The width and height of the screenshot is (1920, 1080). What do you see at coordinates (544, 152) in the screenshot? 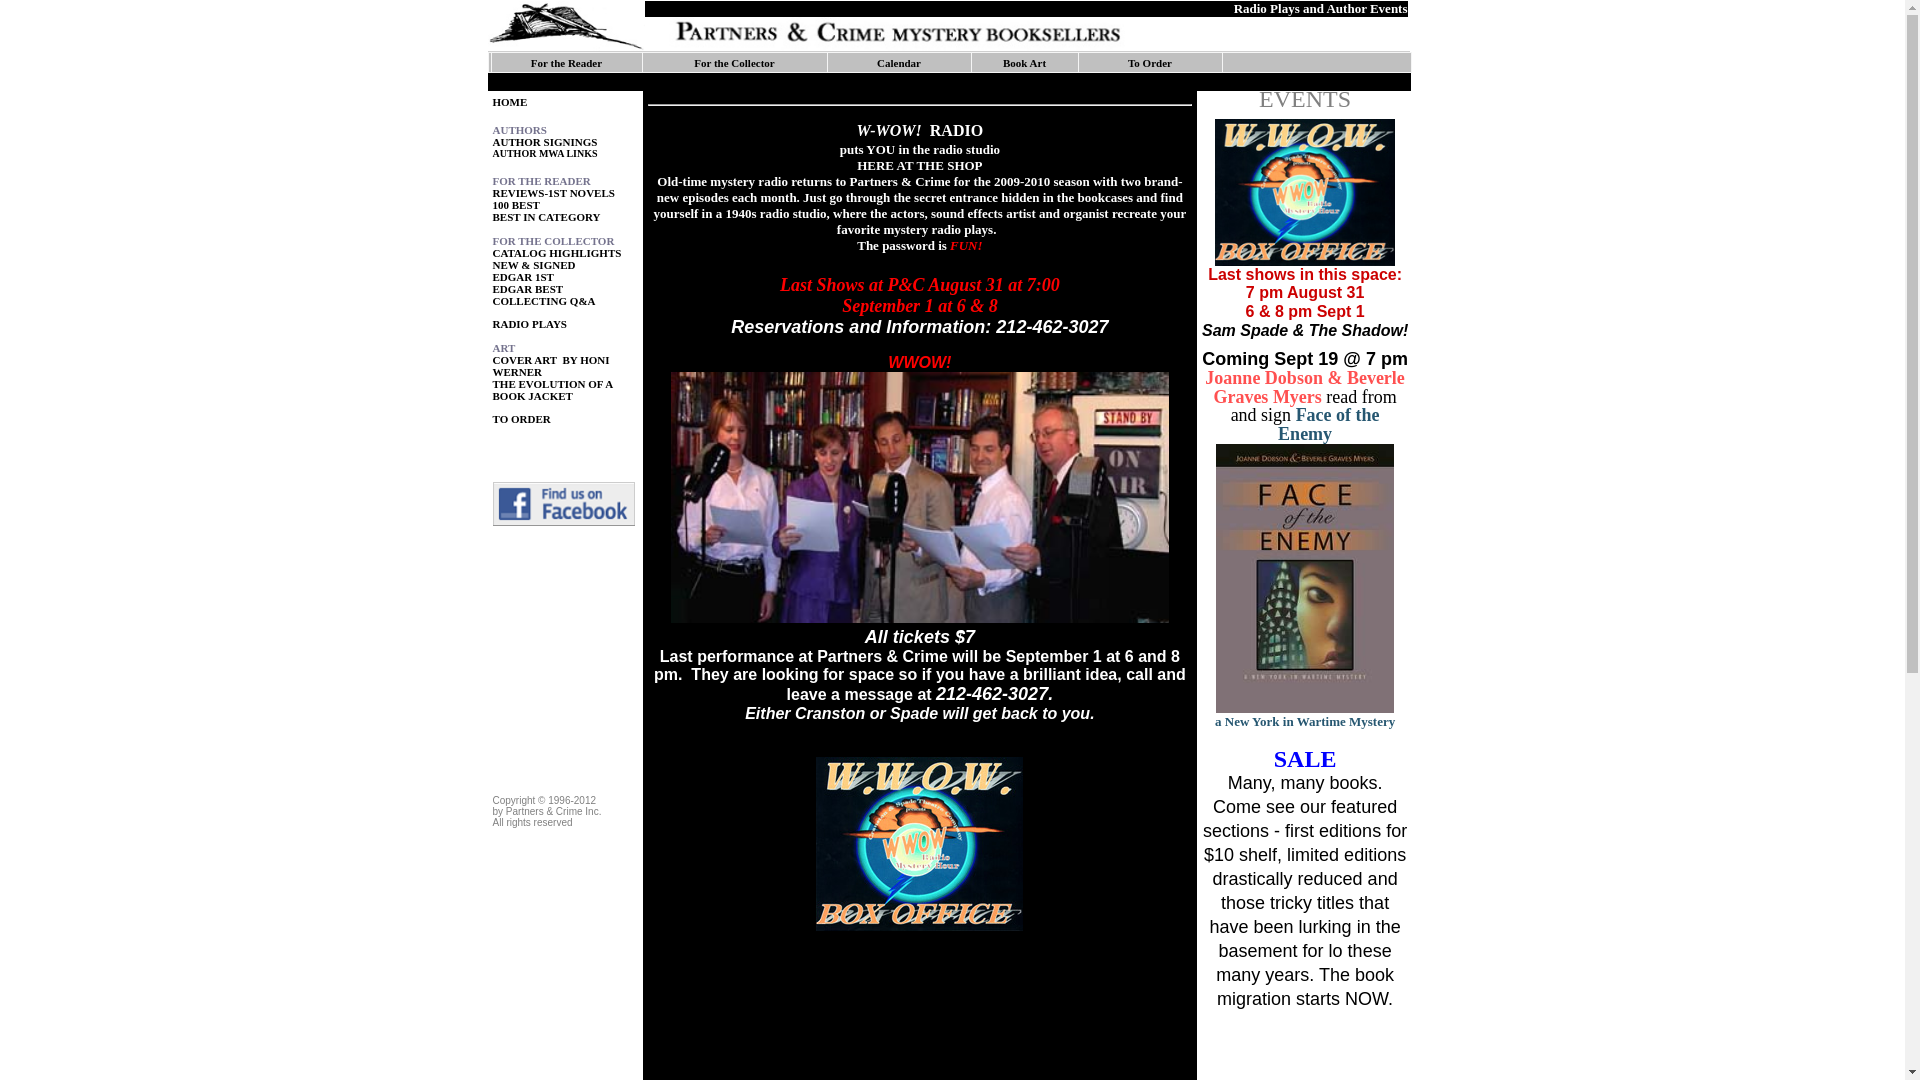
I see `AUTHOR MWA LINKS` at bounding box center [544, 152].